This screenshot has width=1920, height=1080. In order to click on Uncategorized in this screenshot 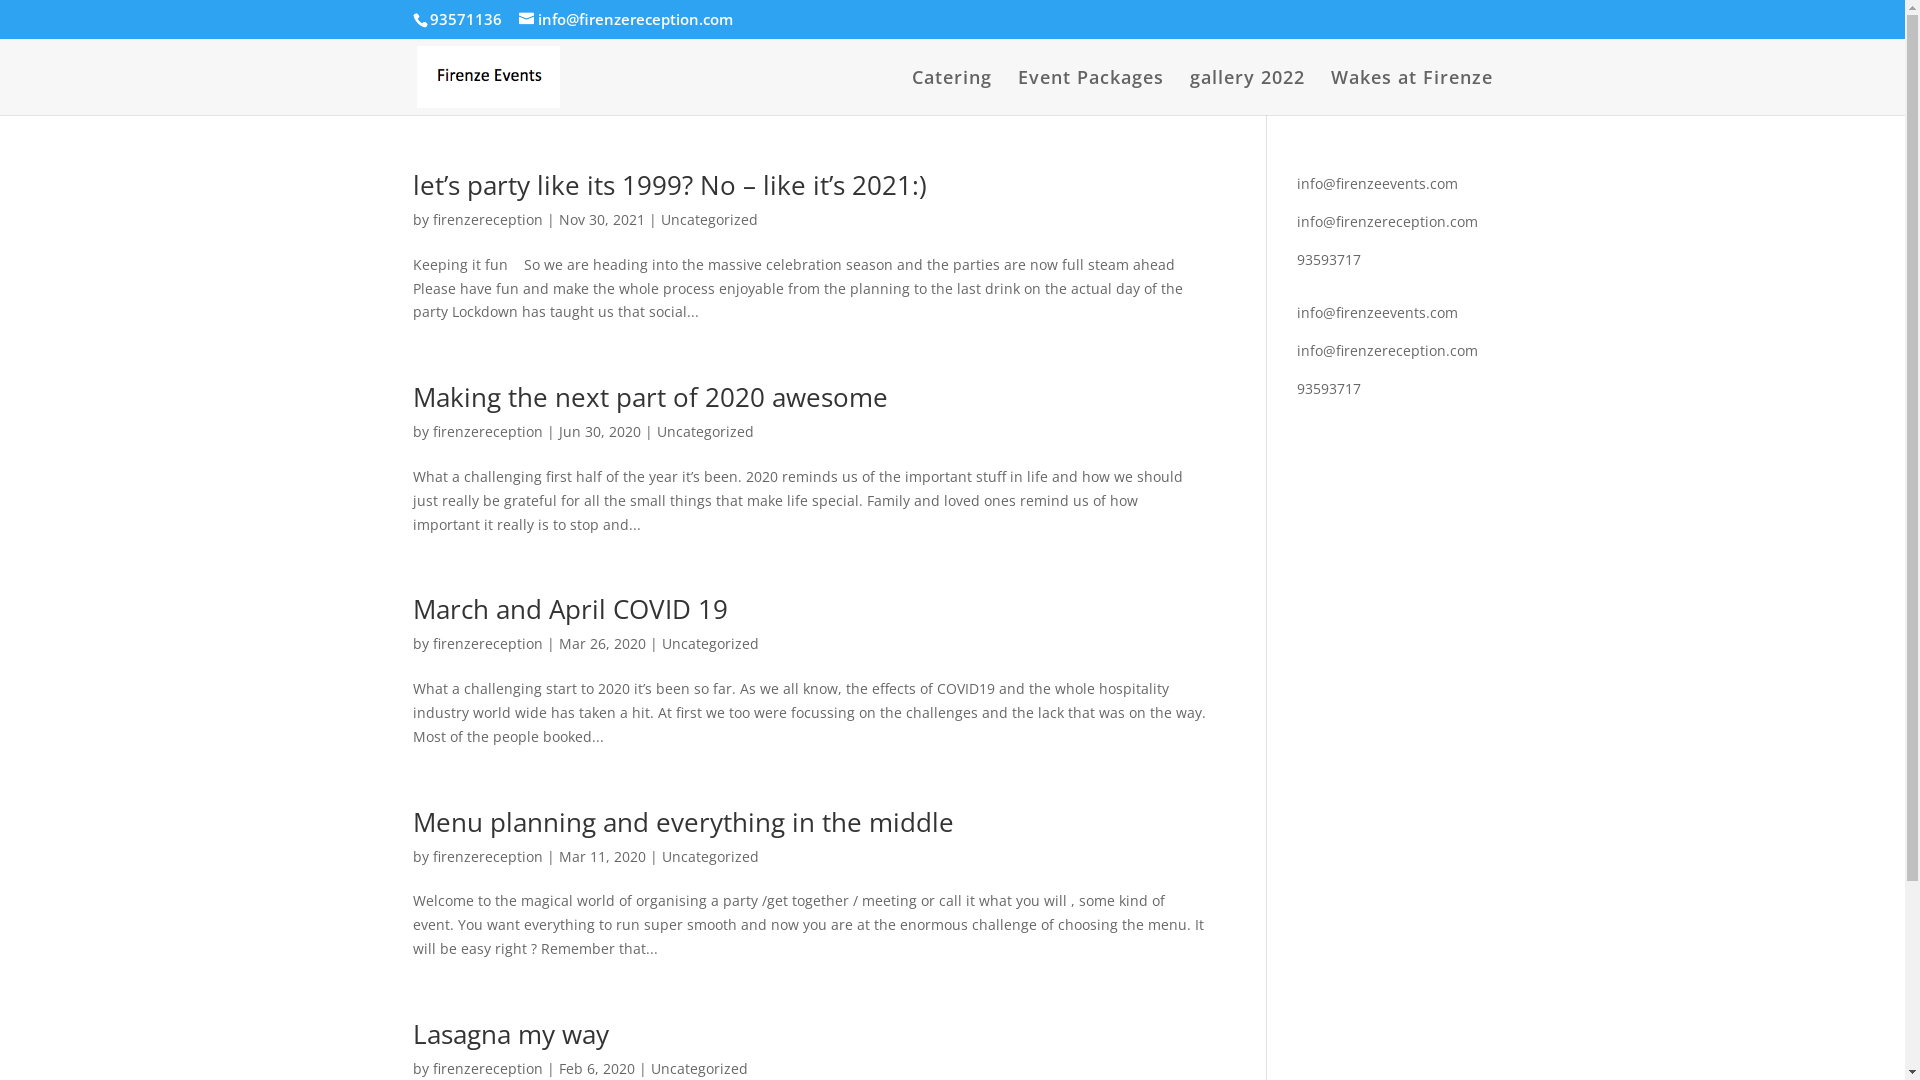, I will do `click(708, 220)`.